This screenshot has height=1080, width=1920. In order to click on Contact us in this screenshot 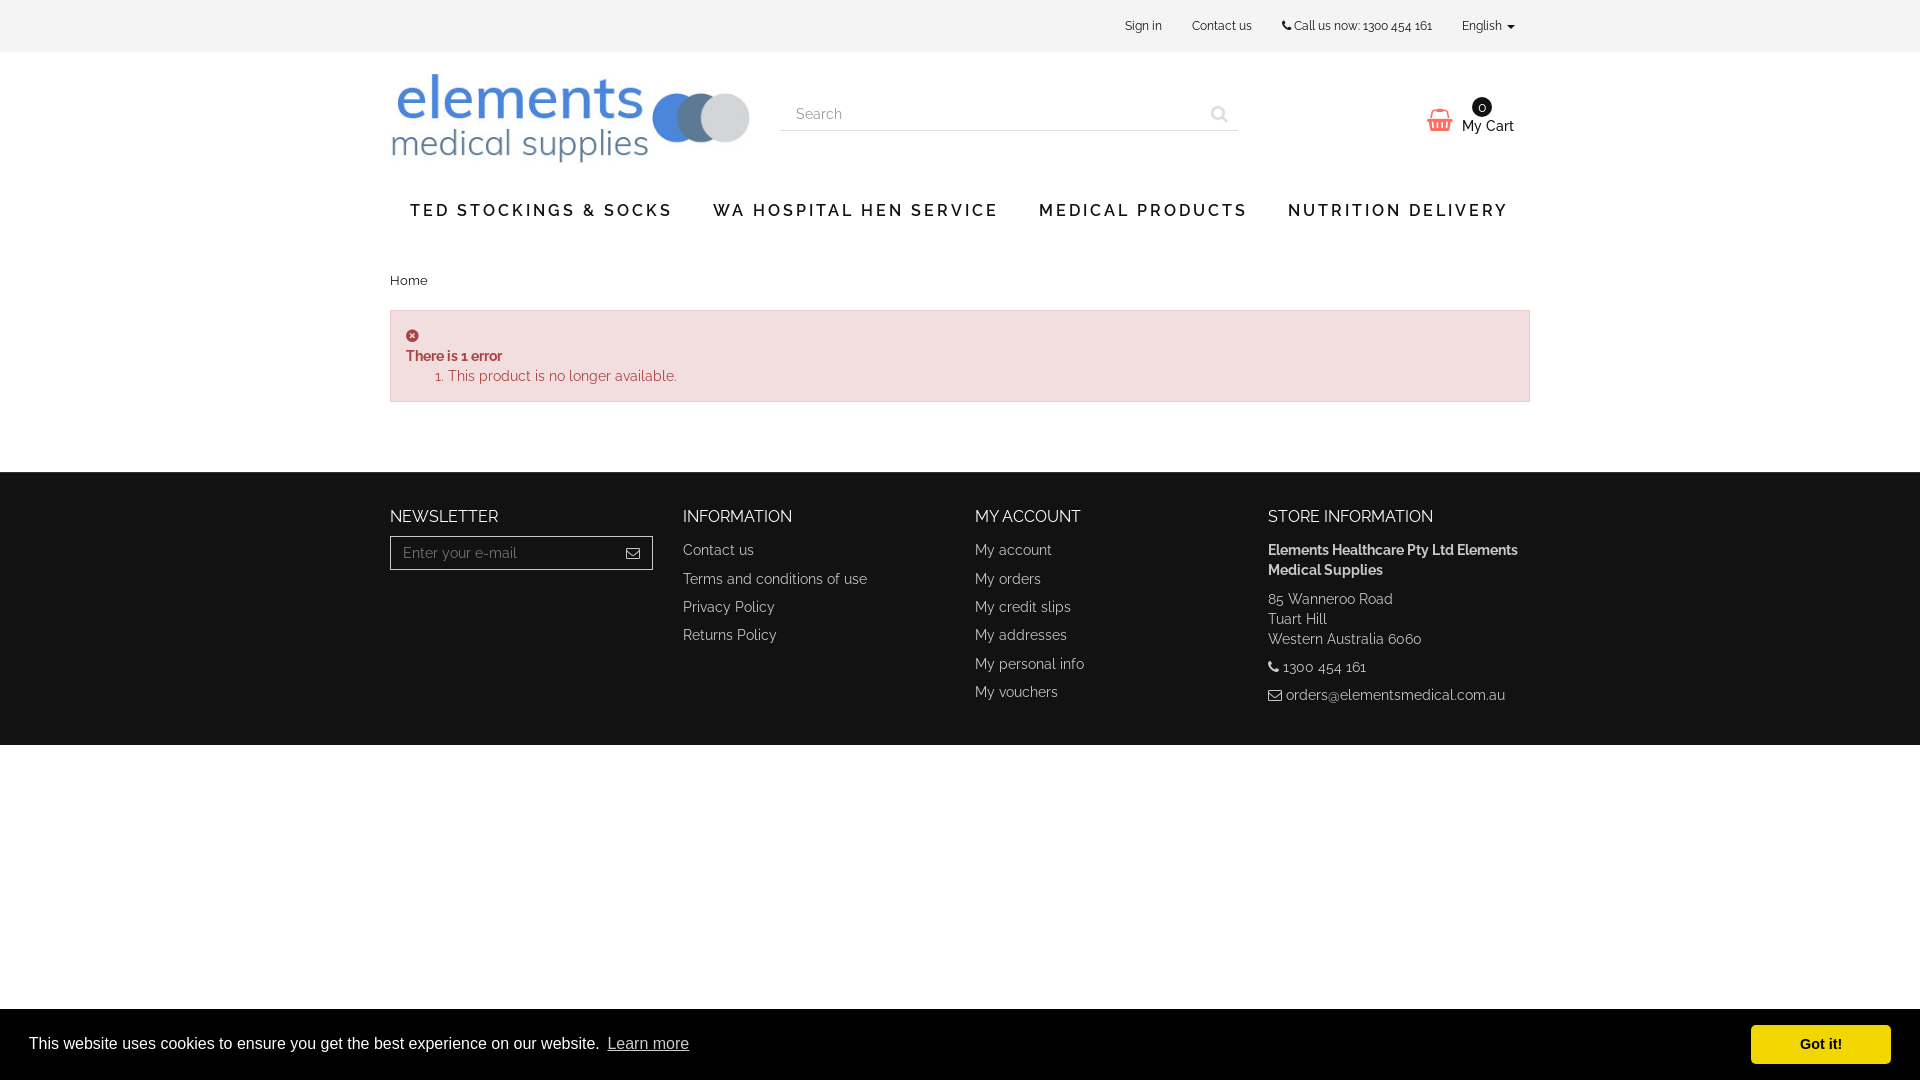, I will do `click(718, 550)`.